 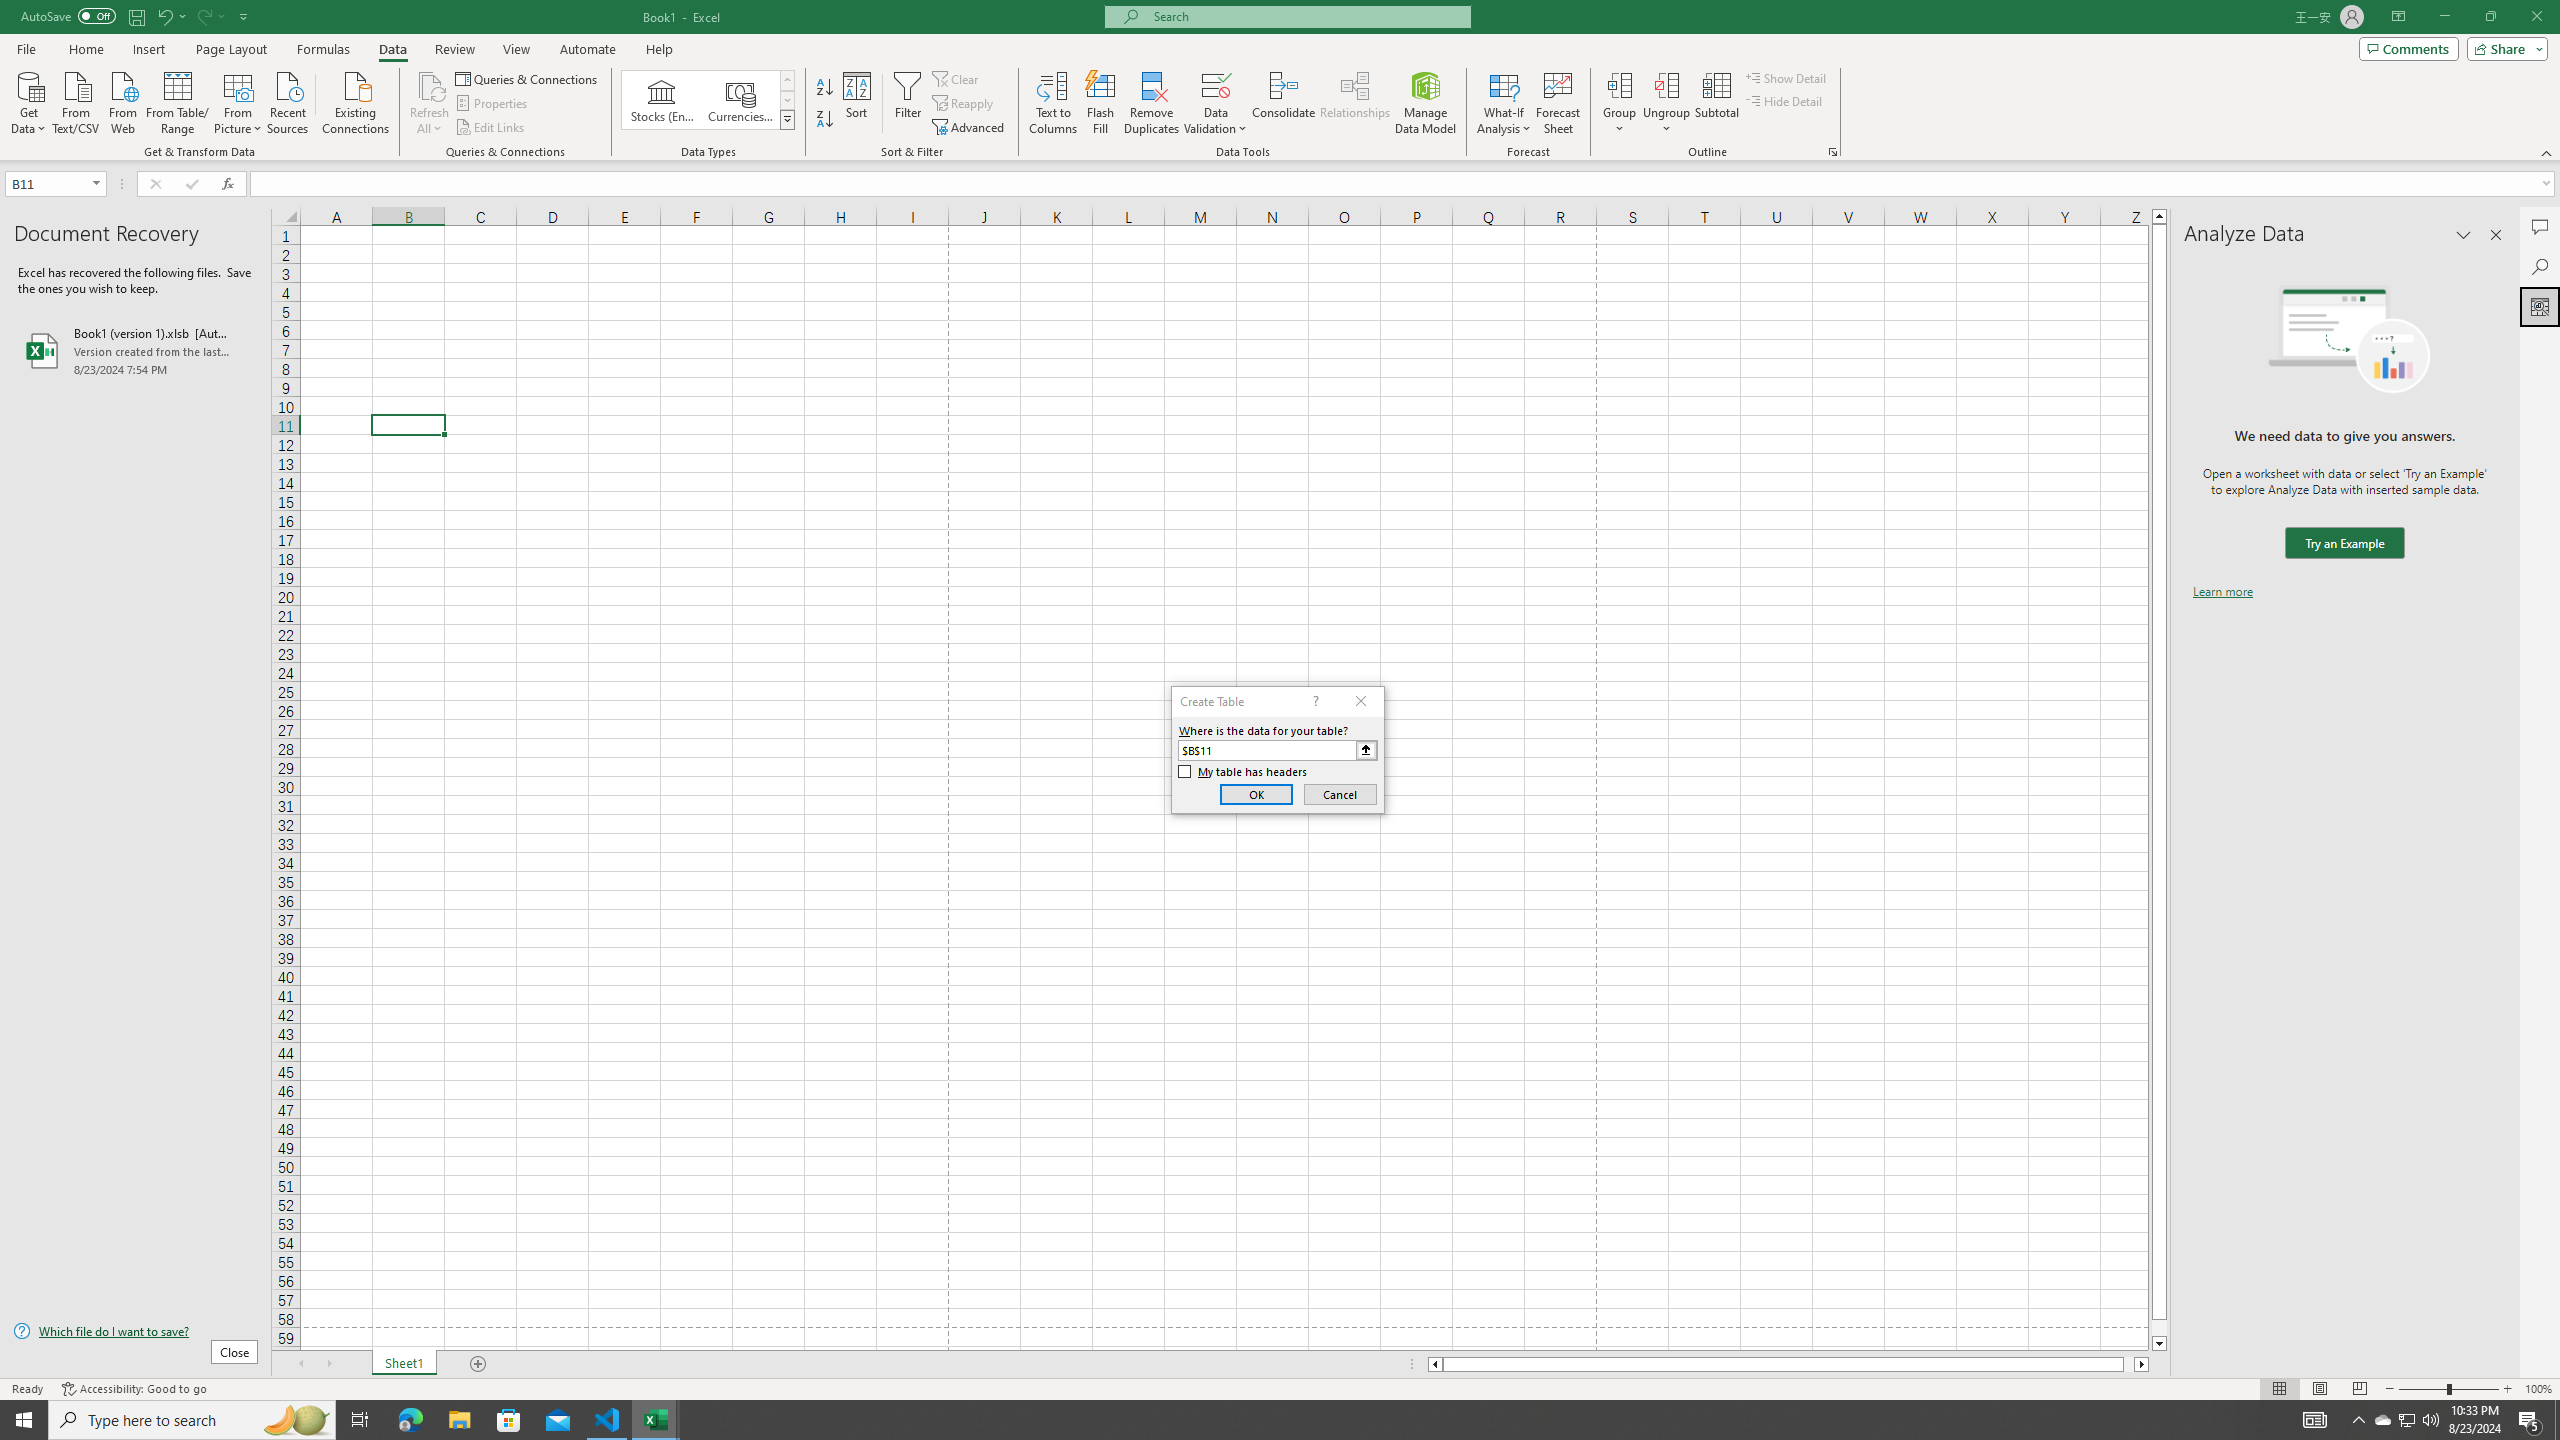 What do you see at coordinates (788, 119) in the screenshot?
I see `Data Types` at bounding box center [788, 119].